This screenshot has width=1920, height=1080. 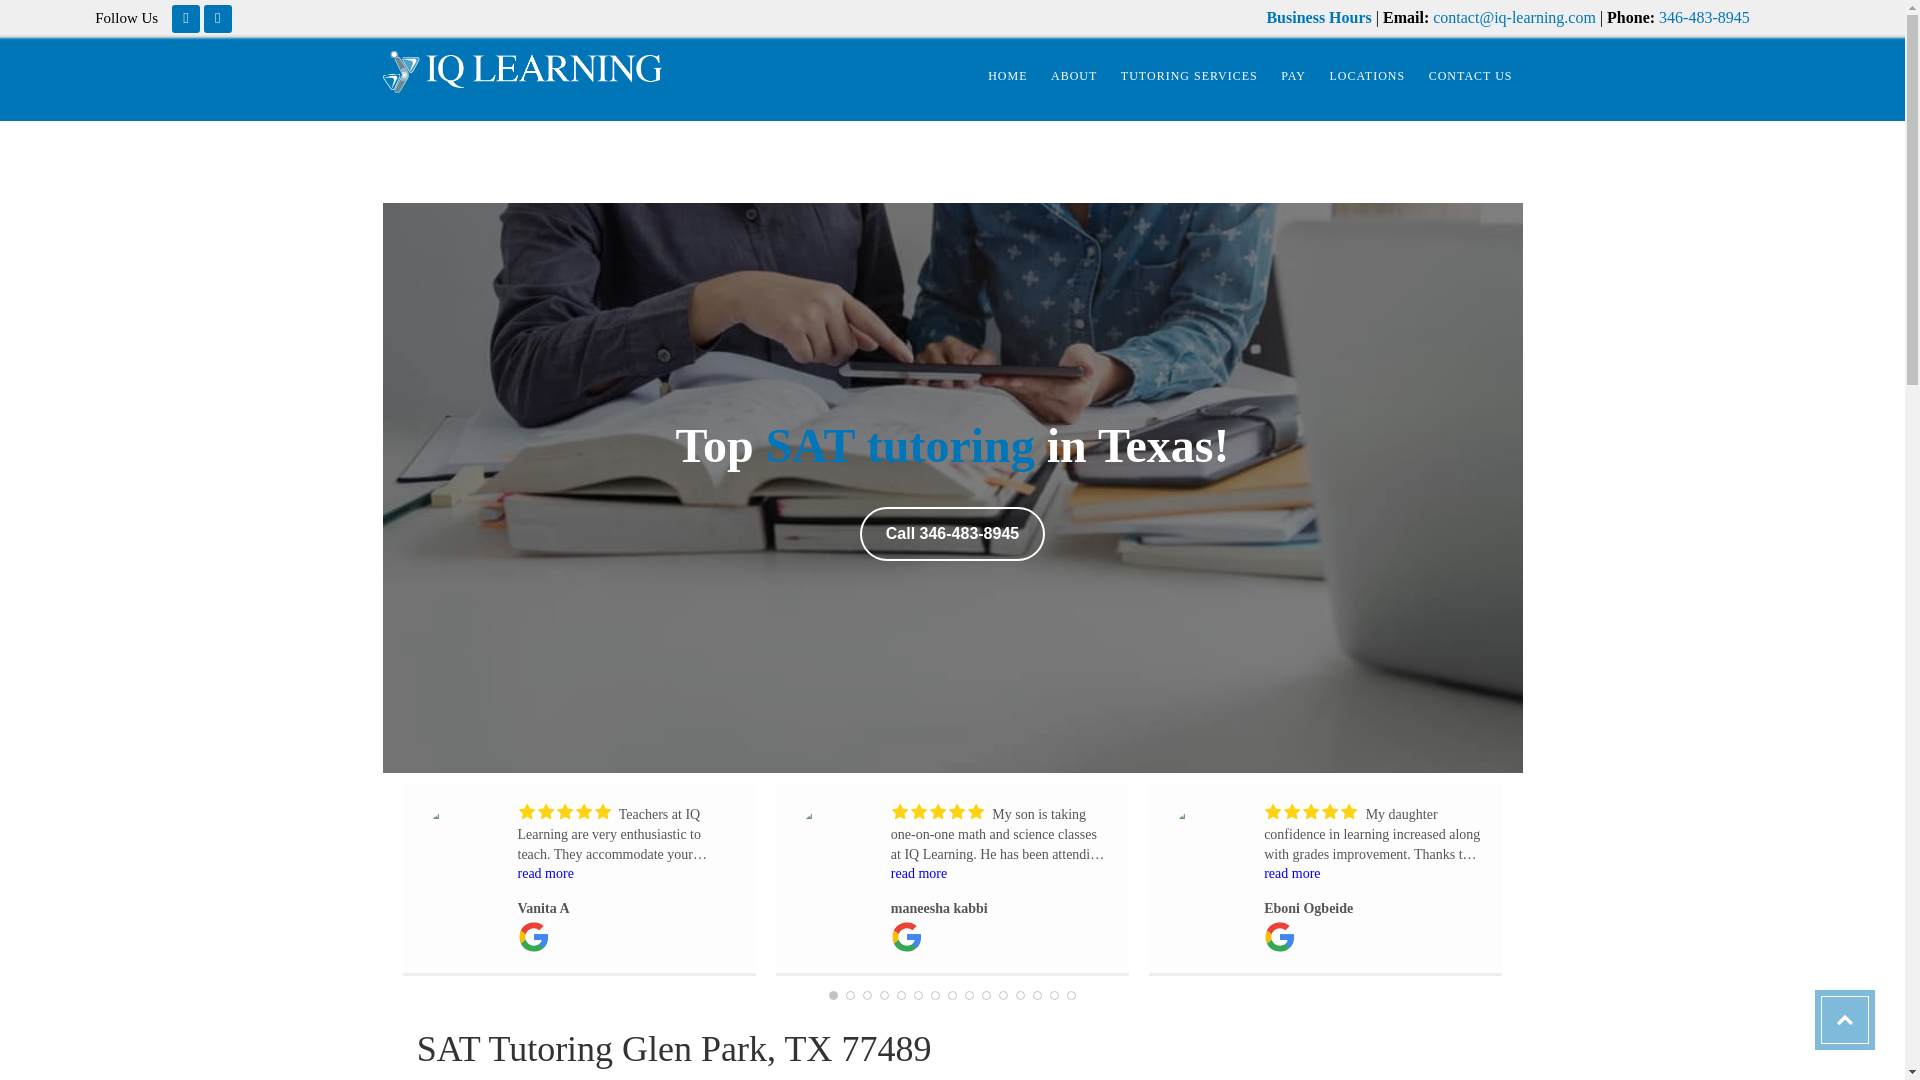 What do you see at coordinates (1368, 77) in the screenshot?
I see `LOCATIONS` at bounding box center [1368, 77].